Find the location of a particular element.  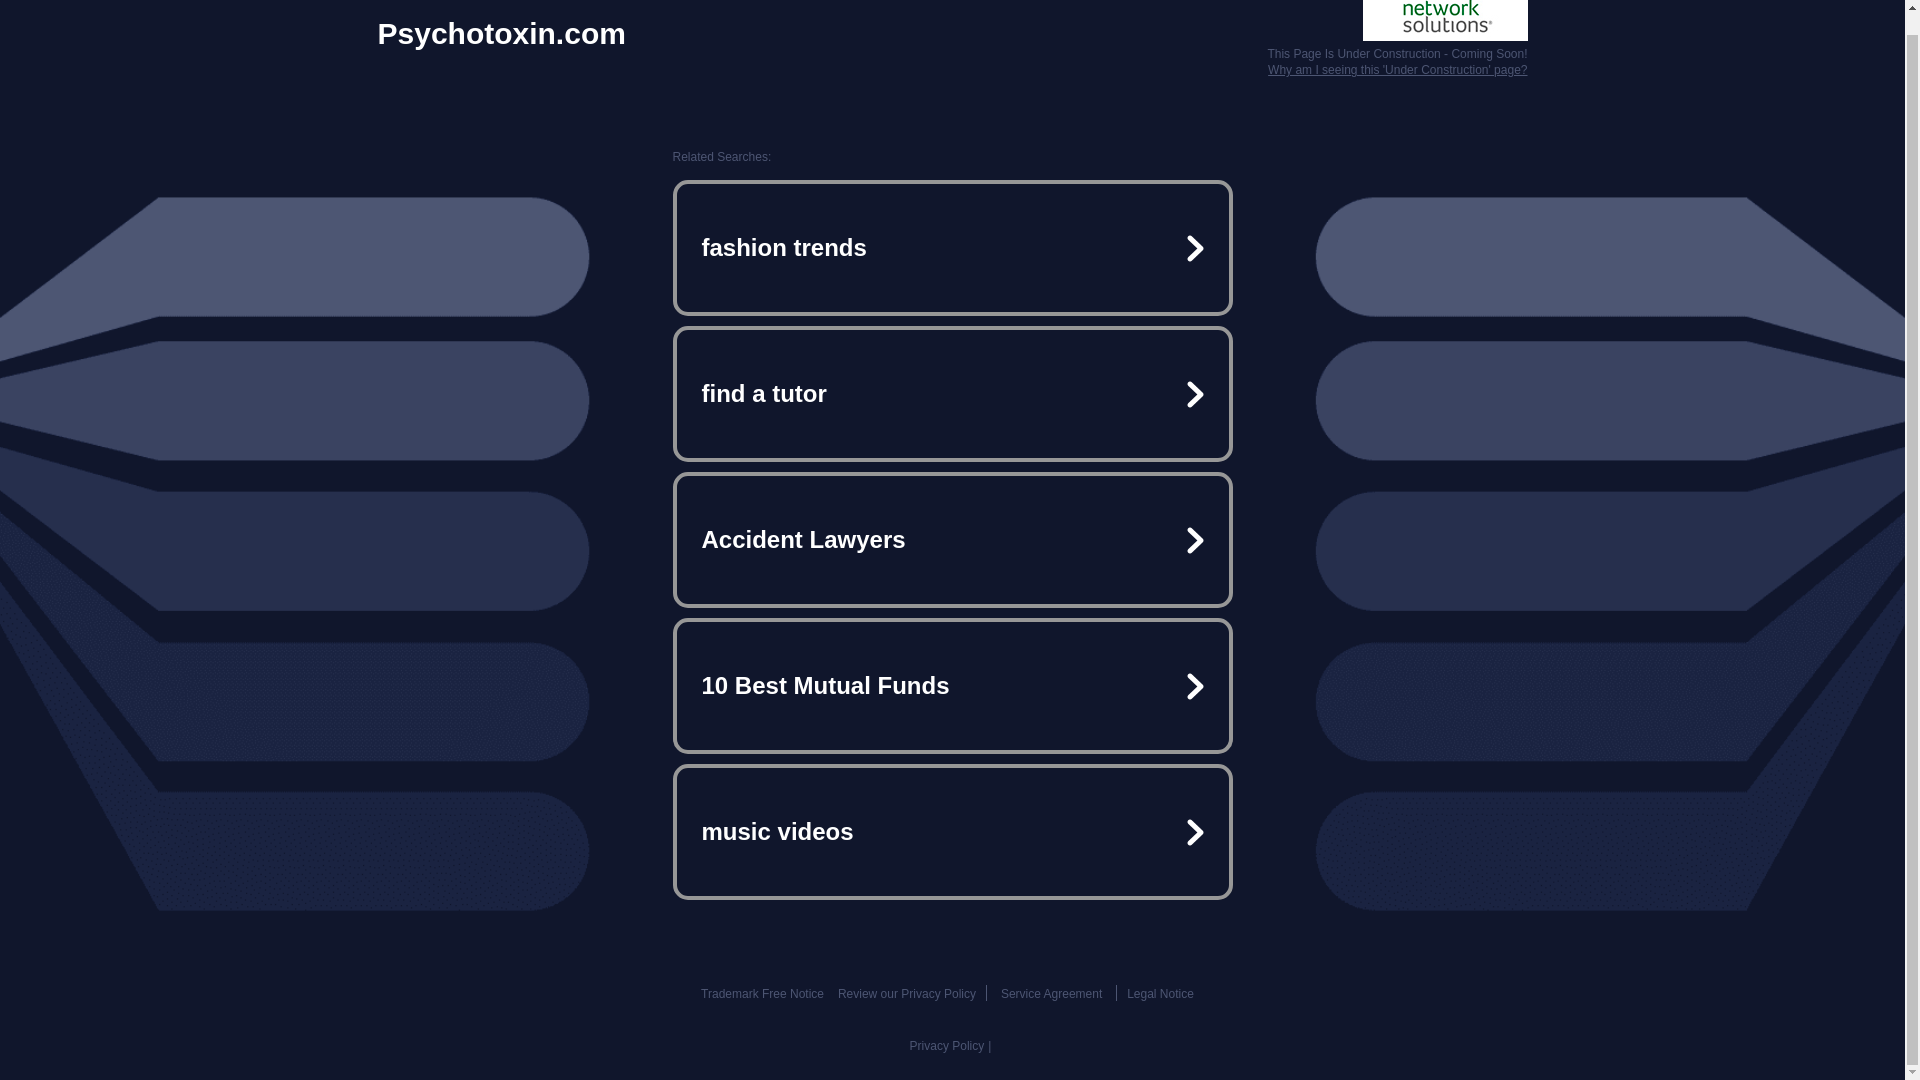

Psychotoxin.com is located at coordinates (502, 34).